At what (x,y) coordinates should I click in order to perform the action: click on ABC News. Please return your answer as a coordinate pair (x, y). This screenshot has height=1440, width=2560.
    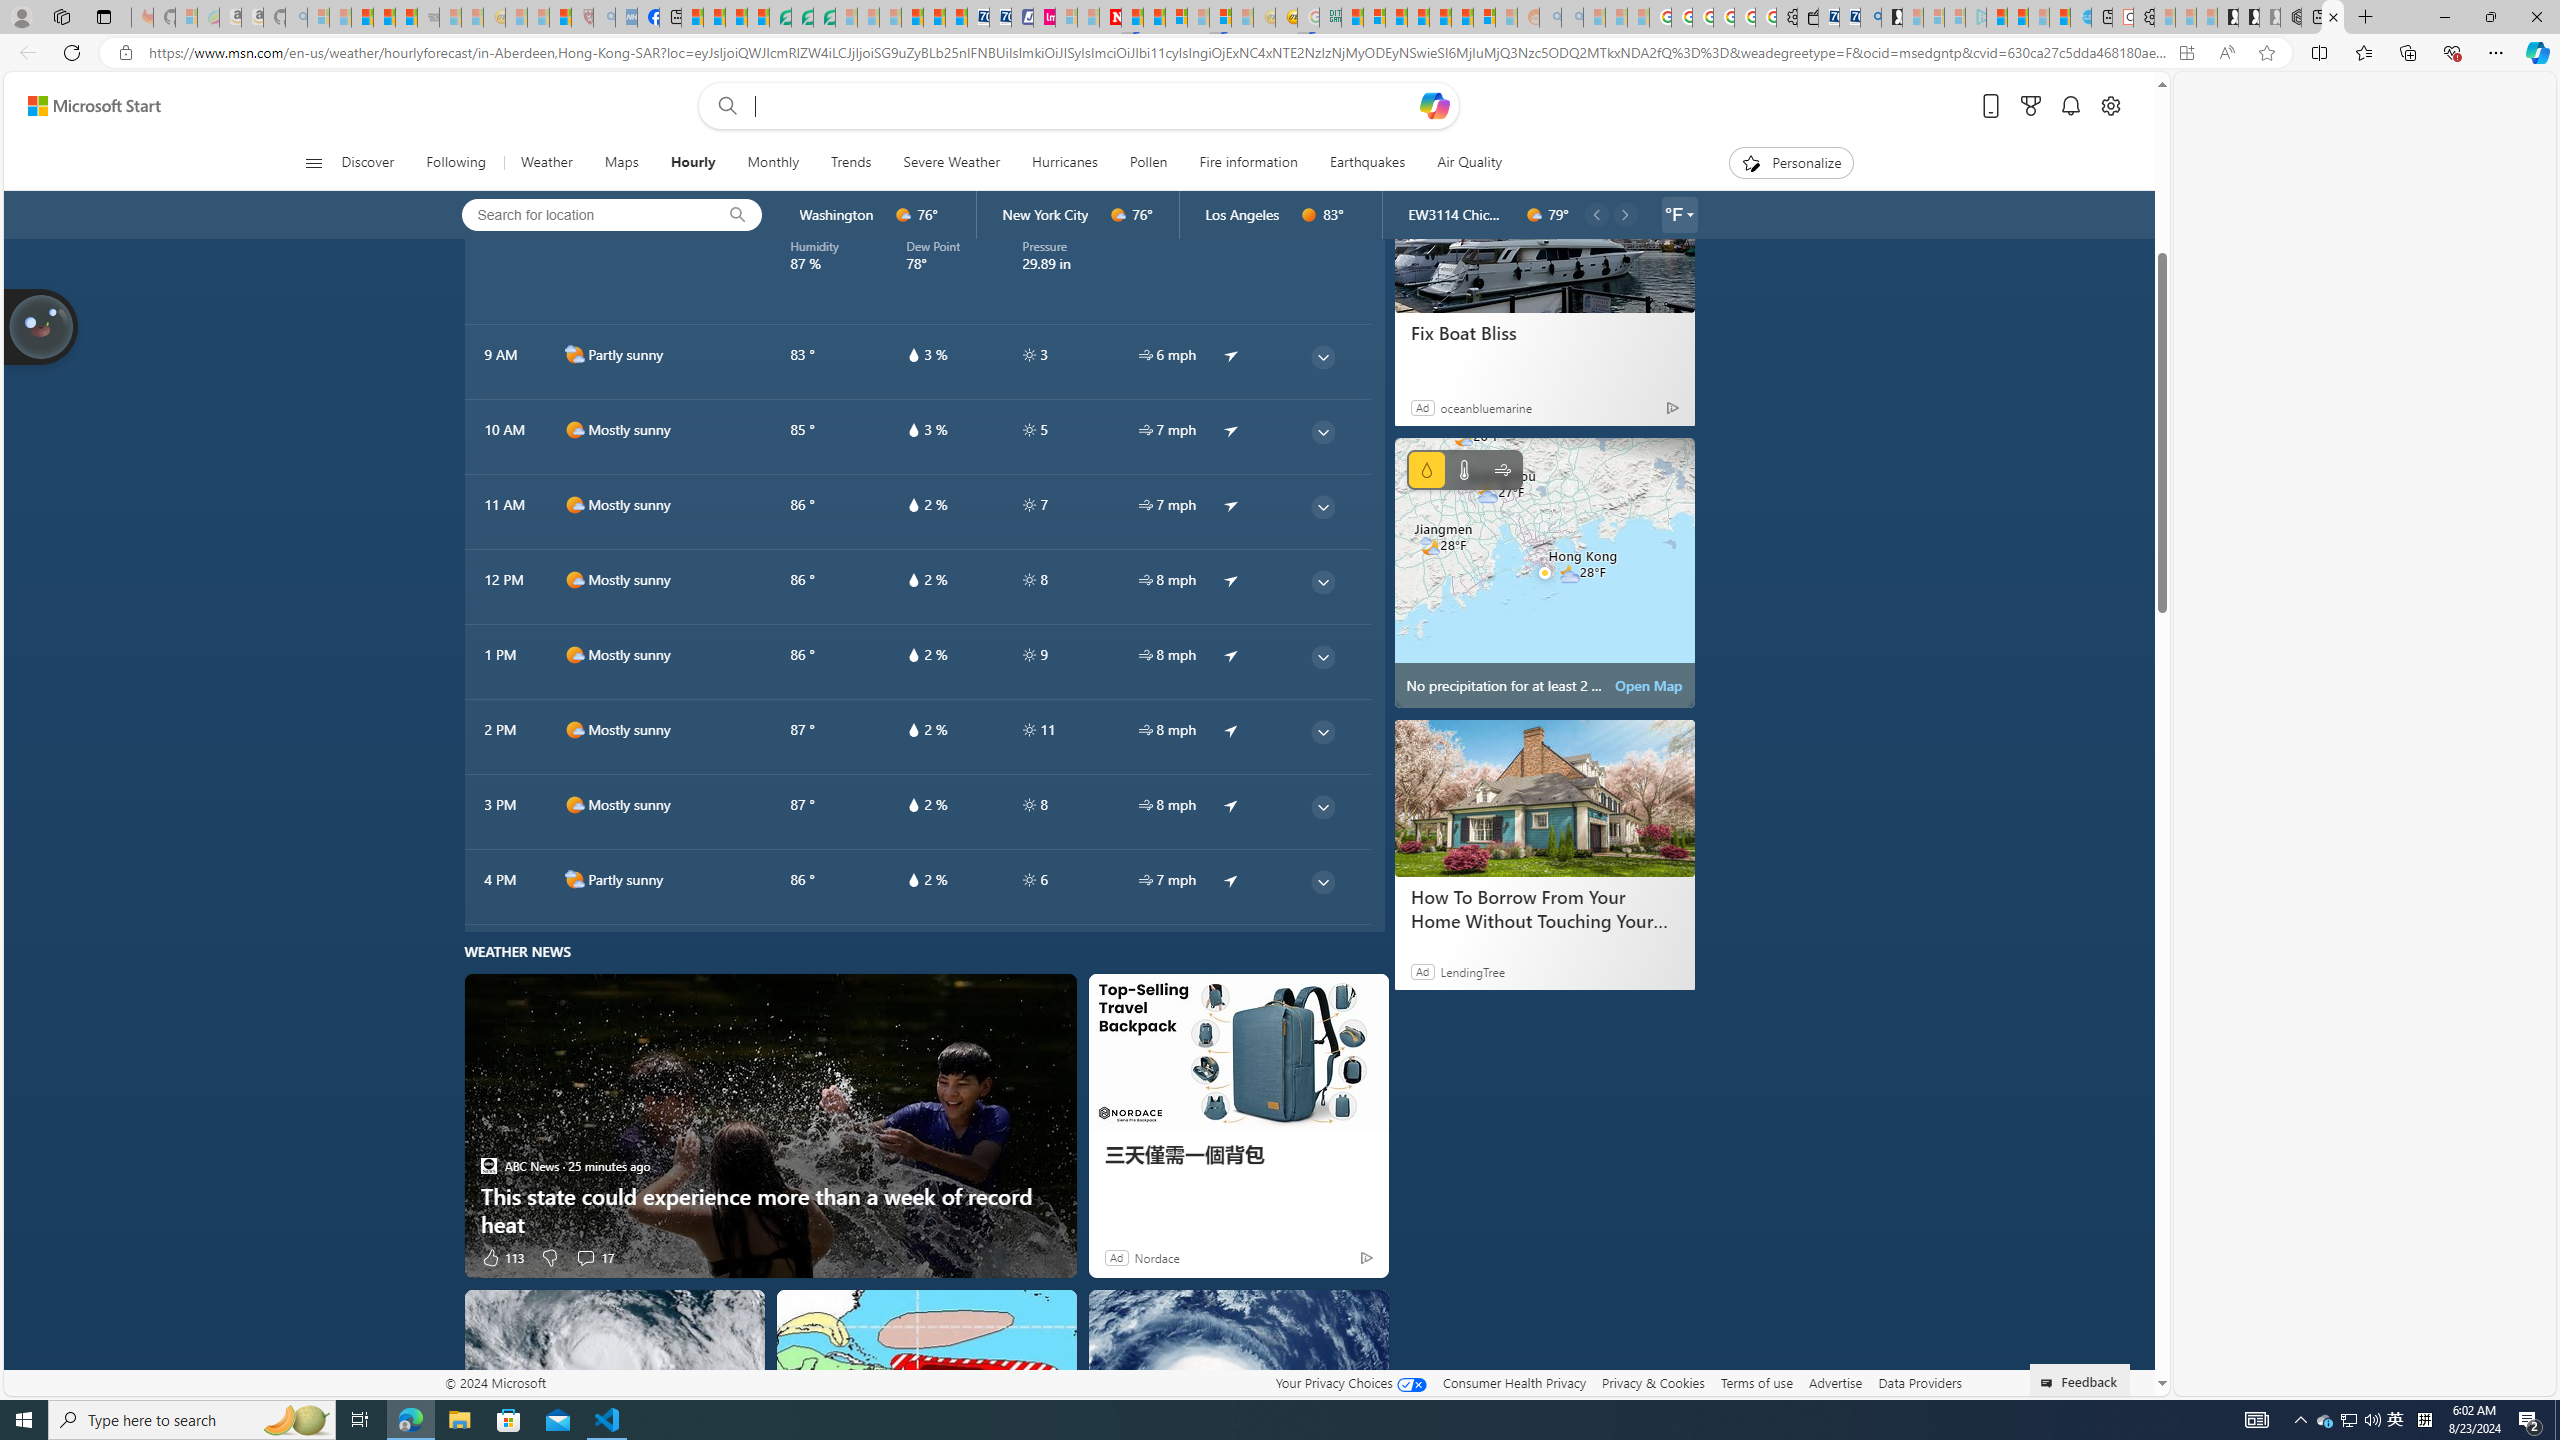
    Looking at the image, I should click on (488, 1165).